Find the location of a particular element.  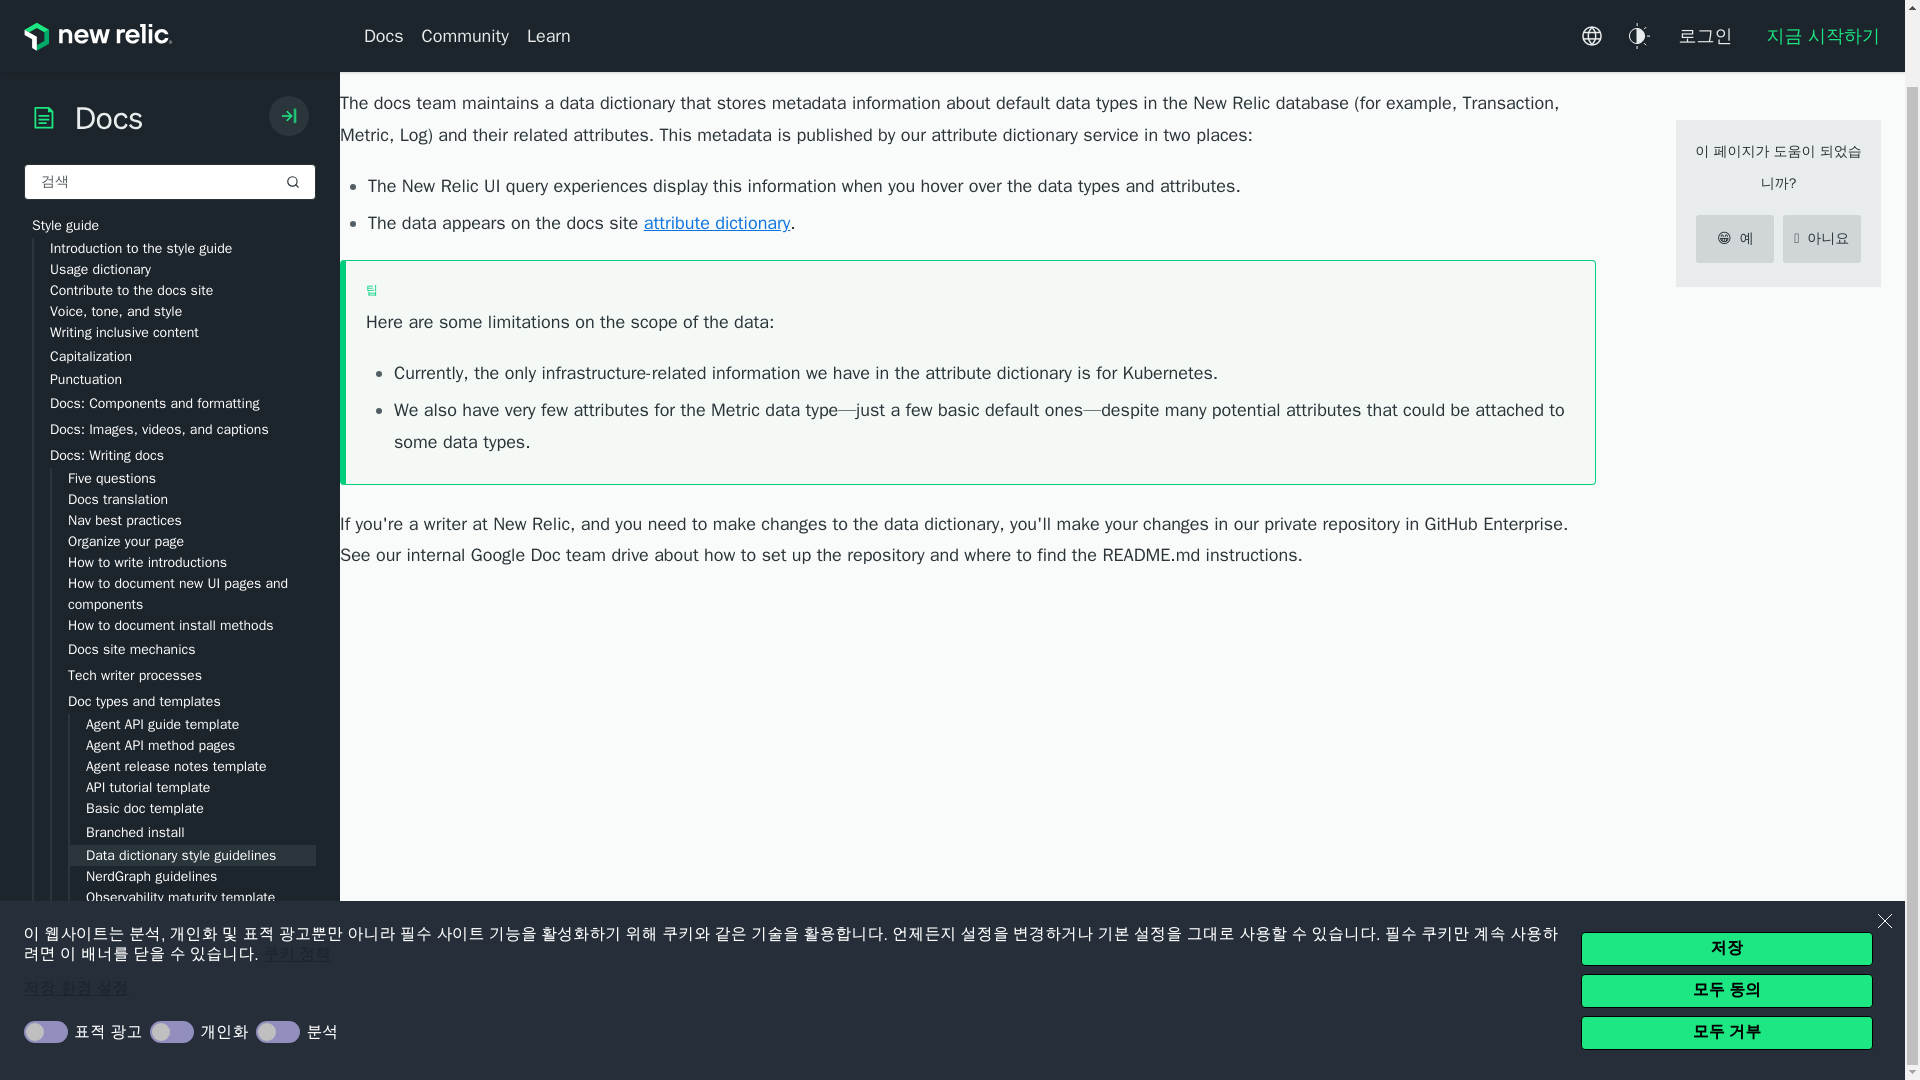

Usage dictionary is located at coordinates (183, 189).